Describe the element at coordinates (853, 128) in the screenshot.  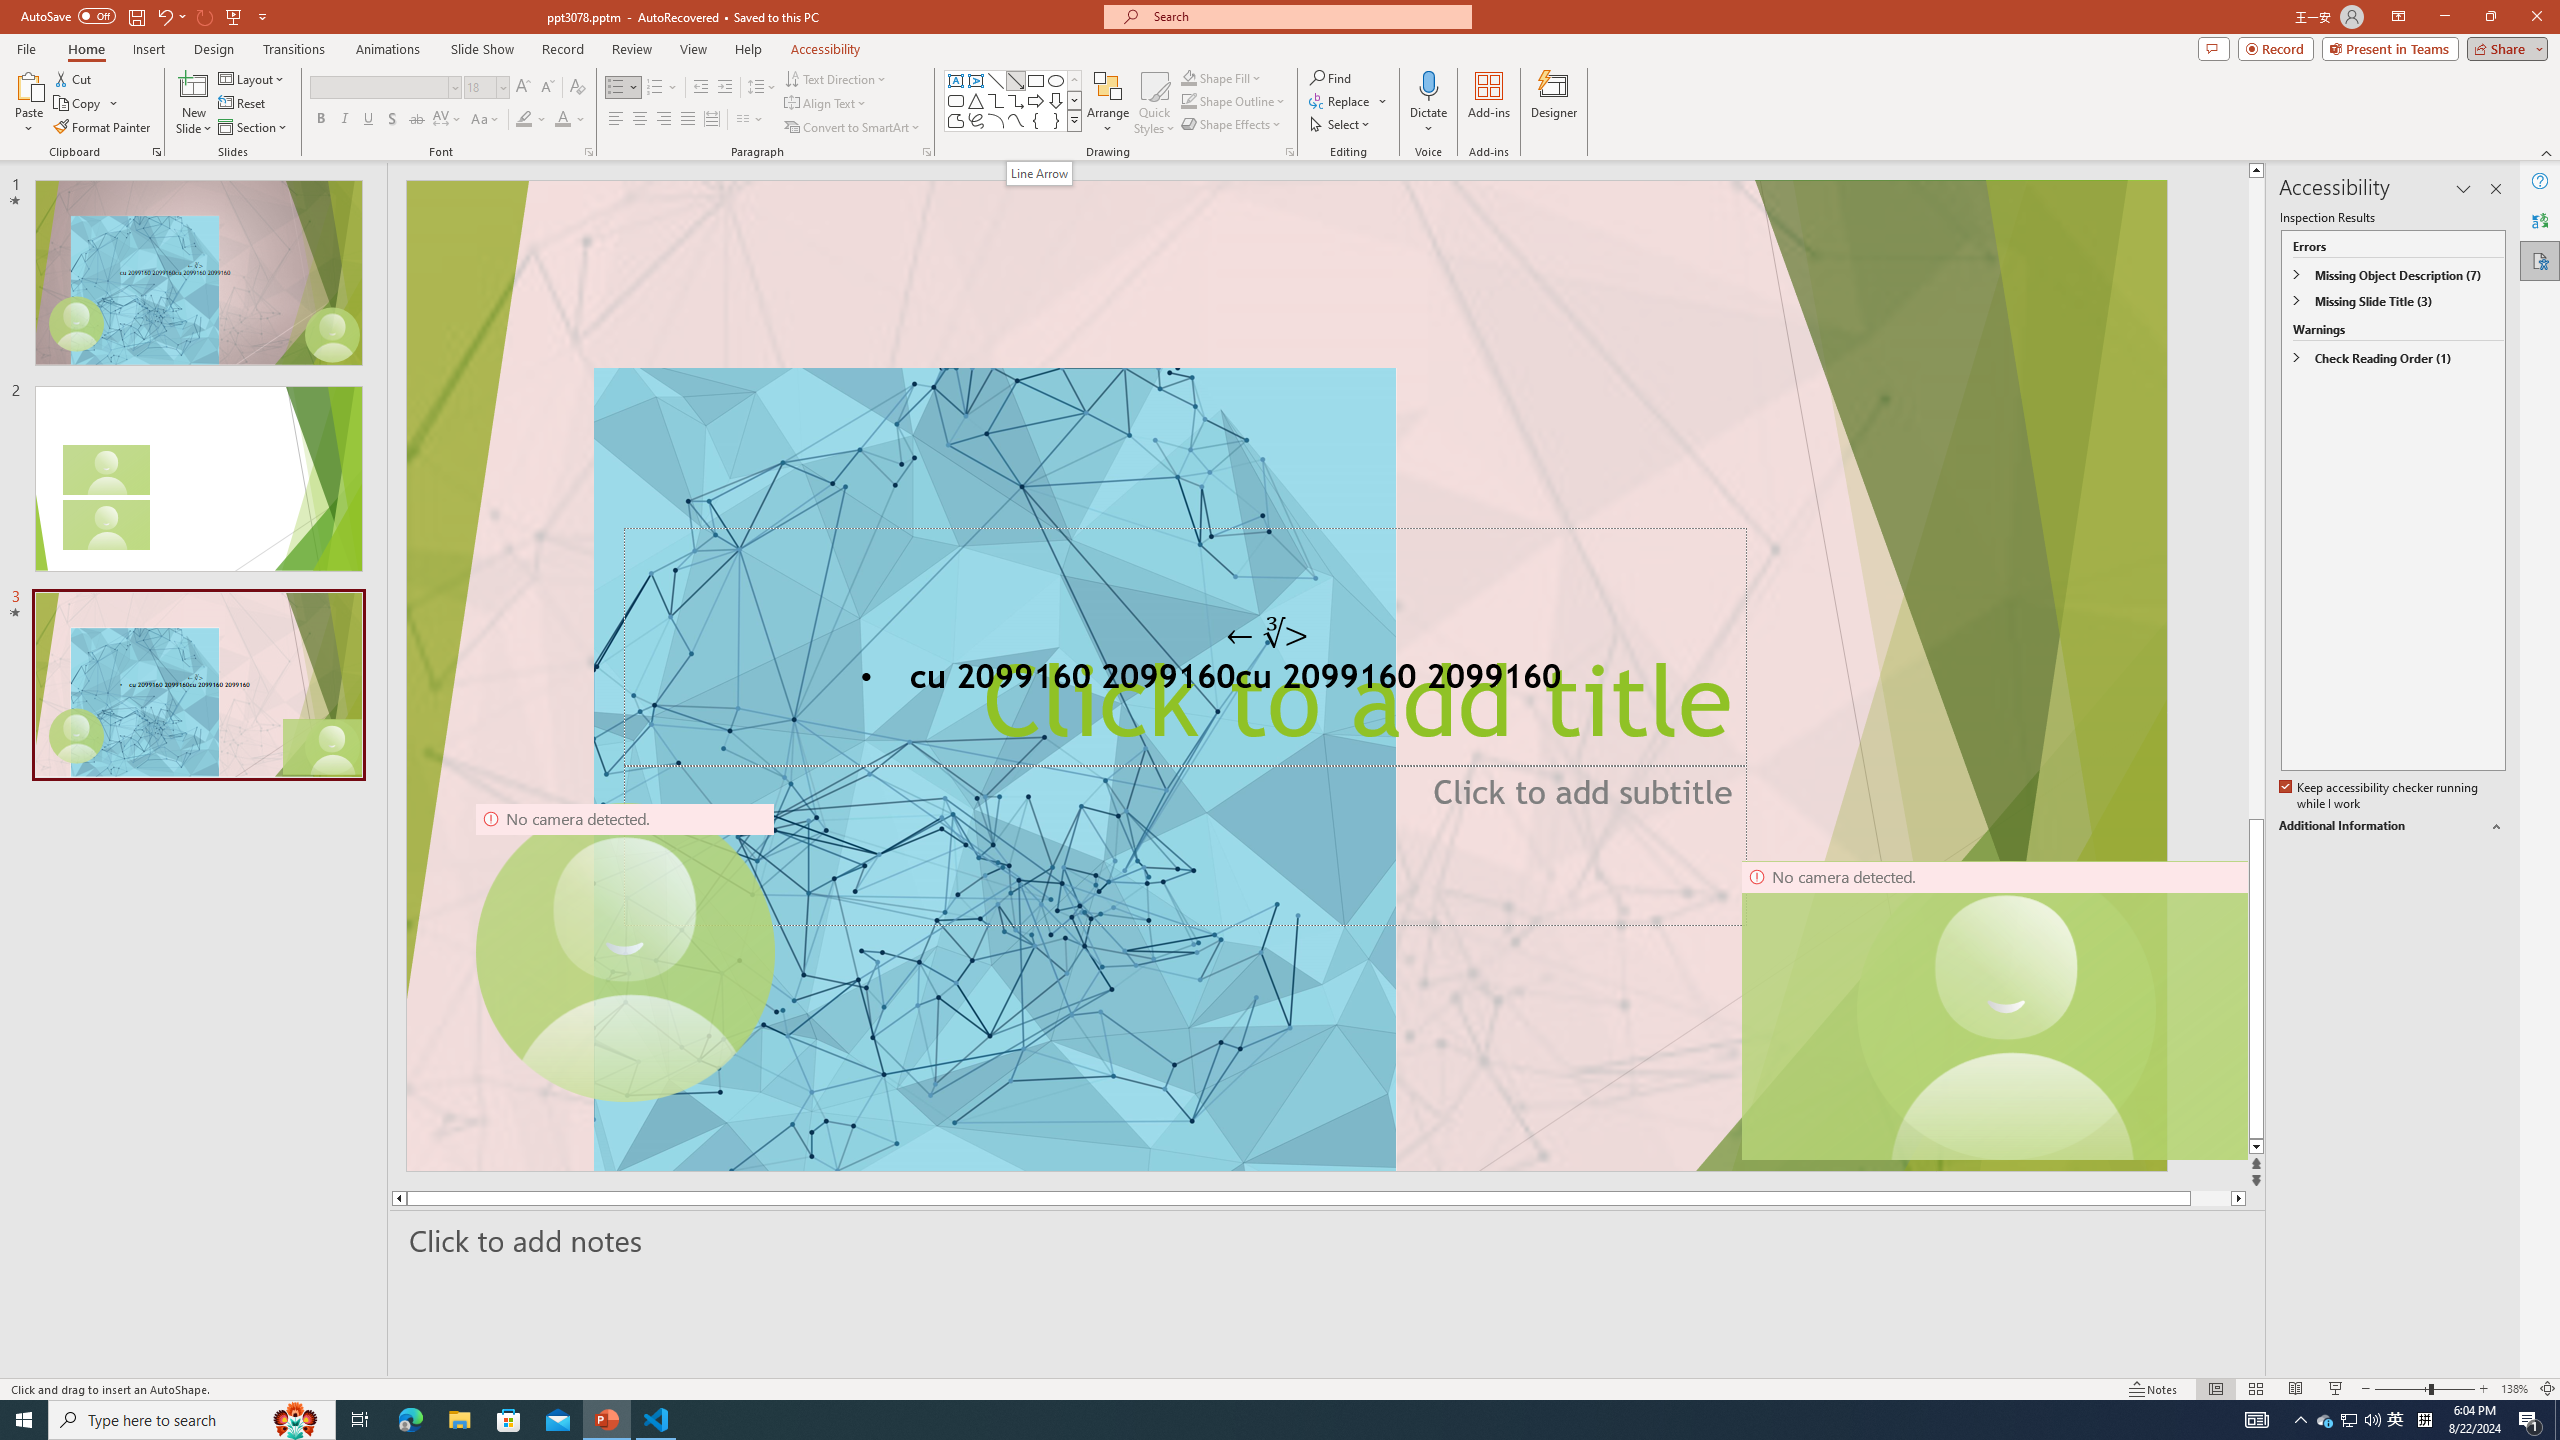
I see `Convert to SmartArt` at that location.